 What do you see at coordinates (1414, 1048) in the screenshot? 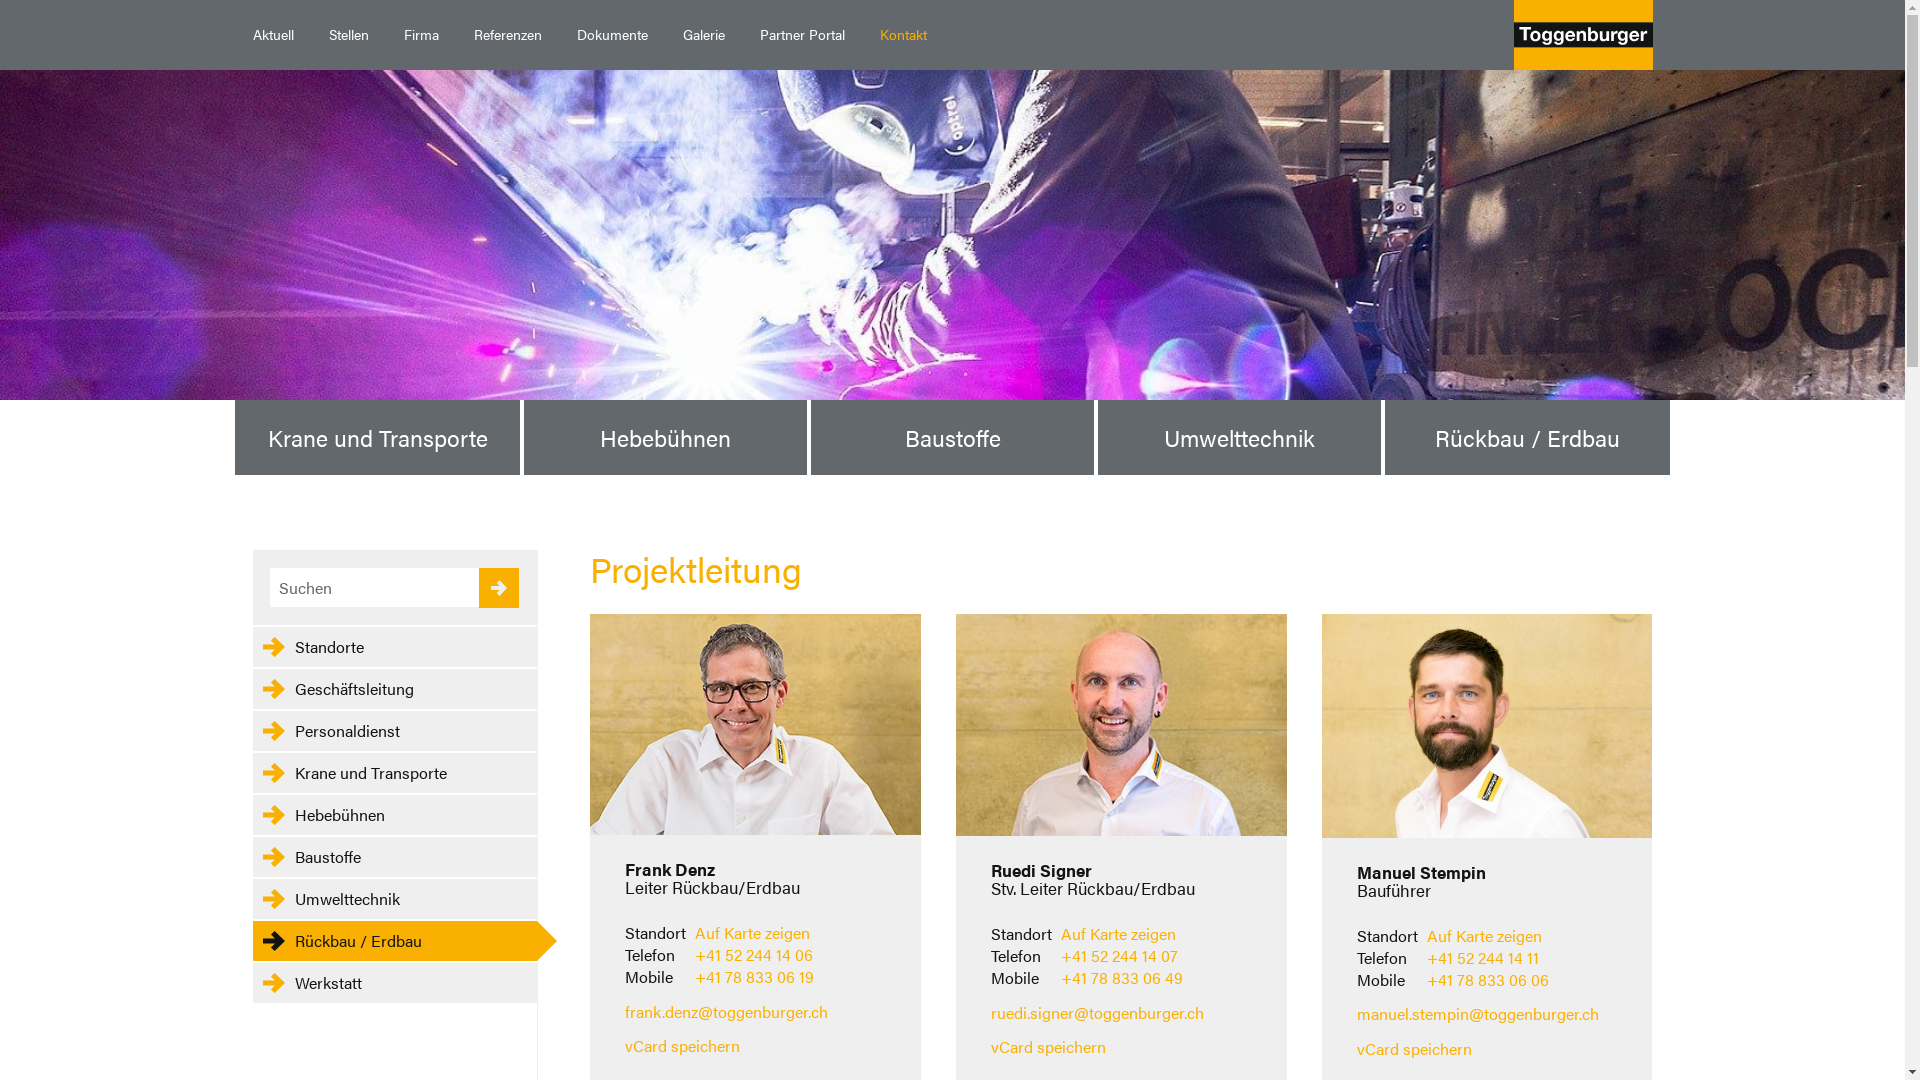
I see `vCard speichern` at bounding box center [1414, 1048].